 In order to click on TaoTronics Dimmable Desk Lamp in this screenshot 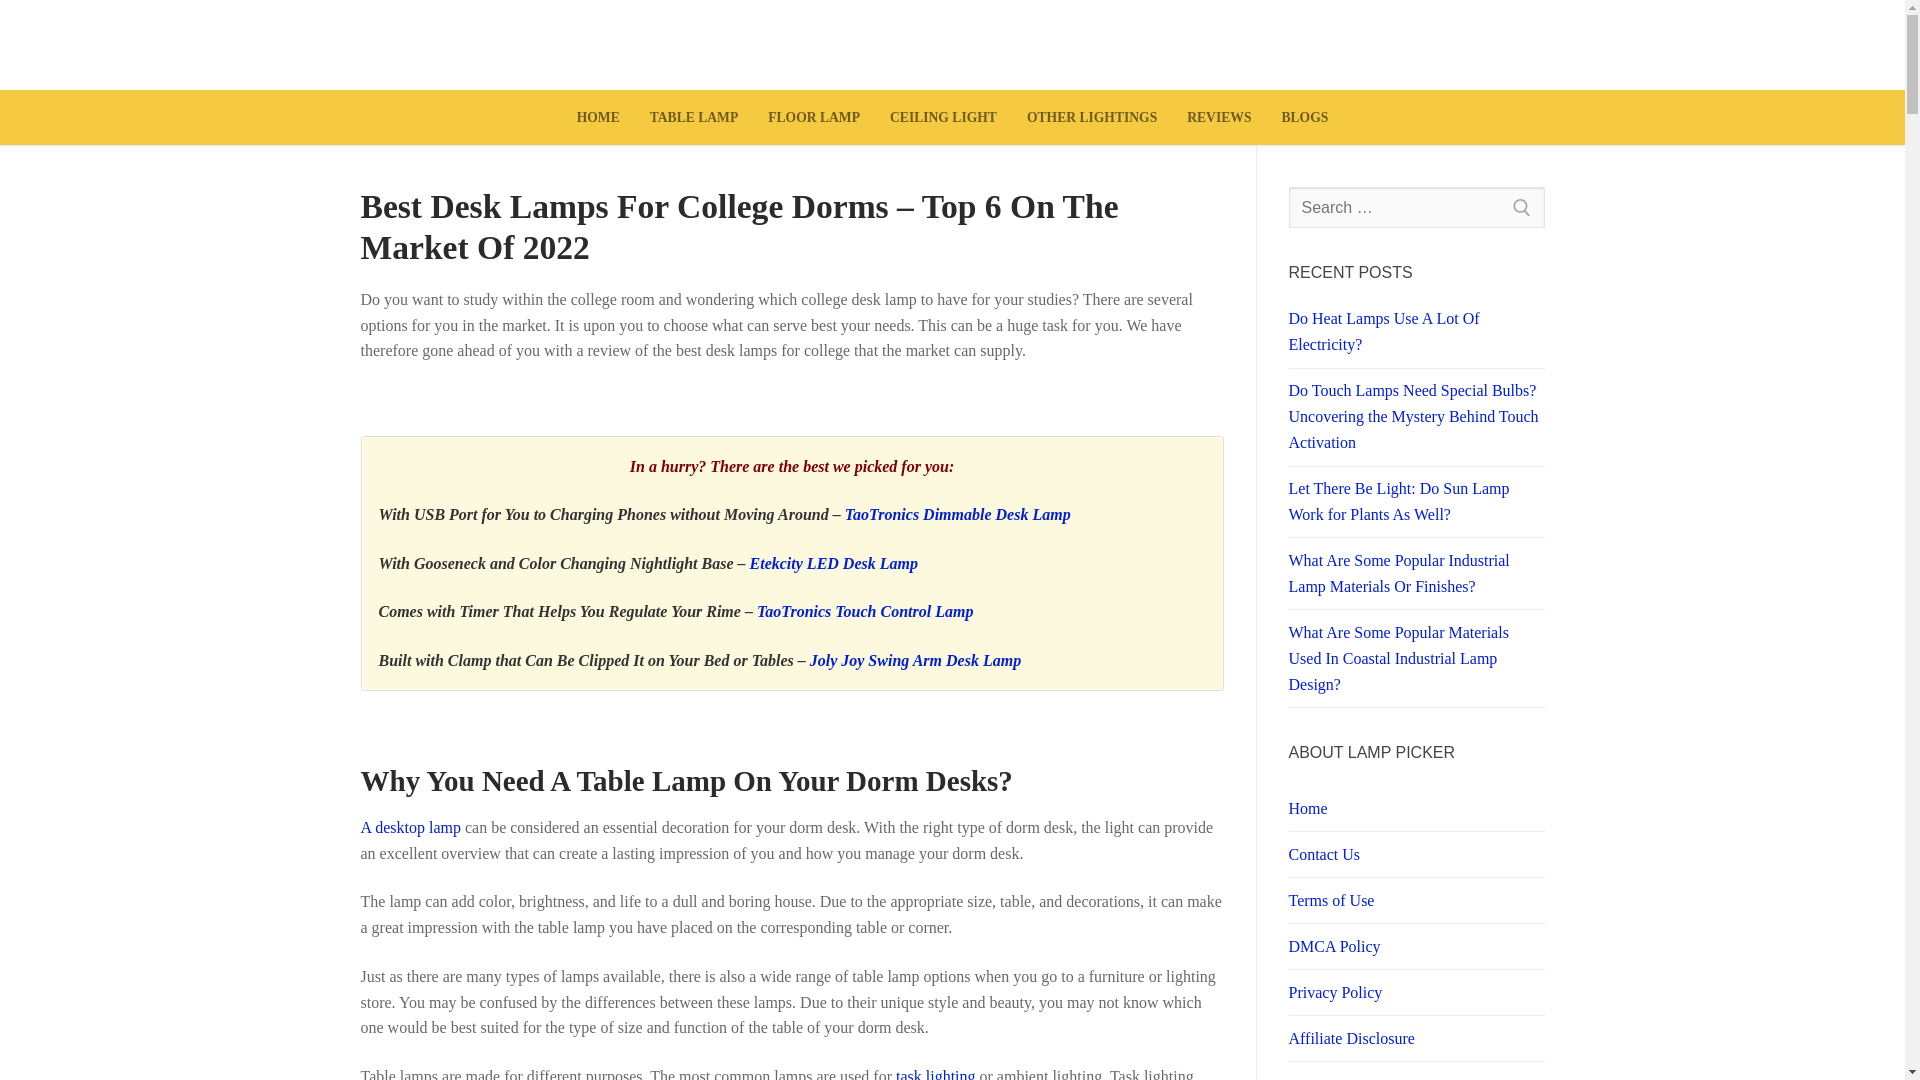, I will do `click(958, 514)`.